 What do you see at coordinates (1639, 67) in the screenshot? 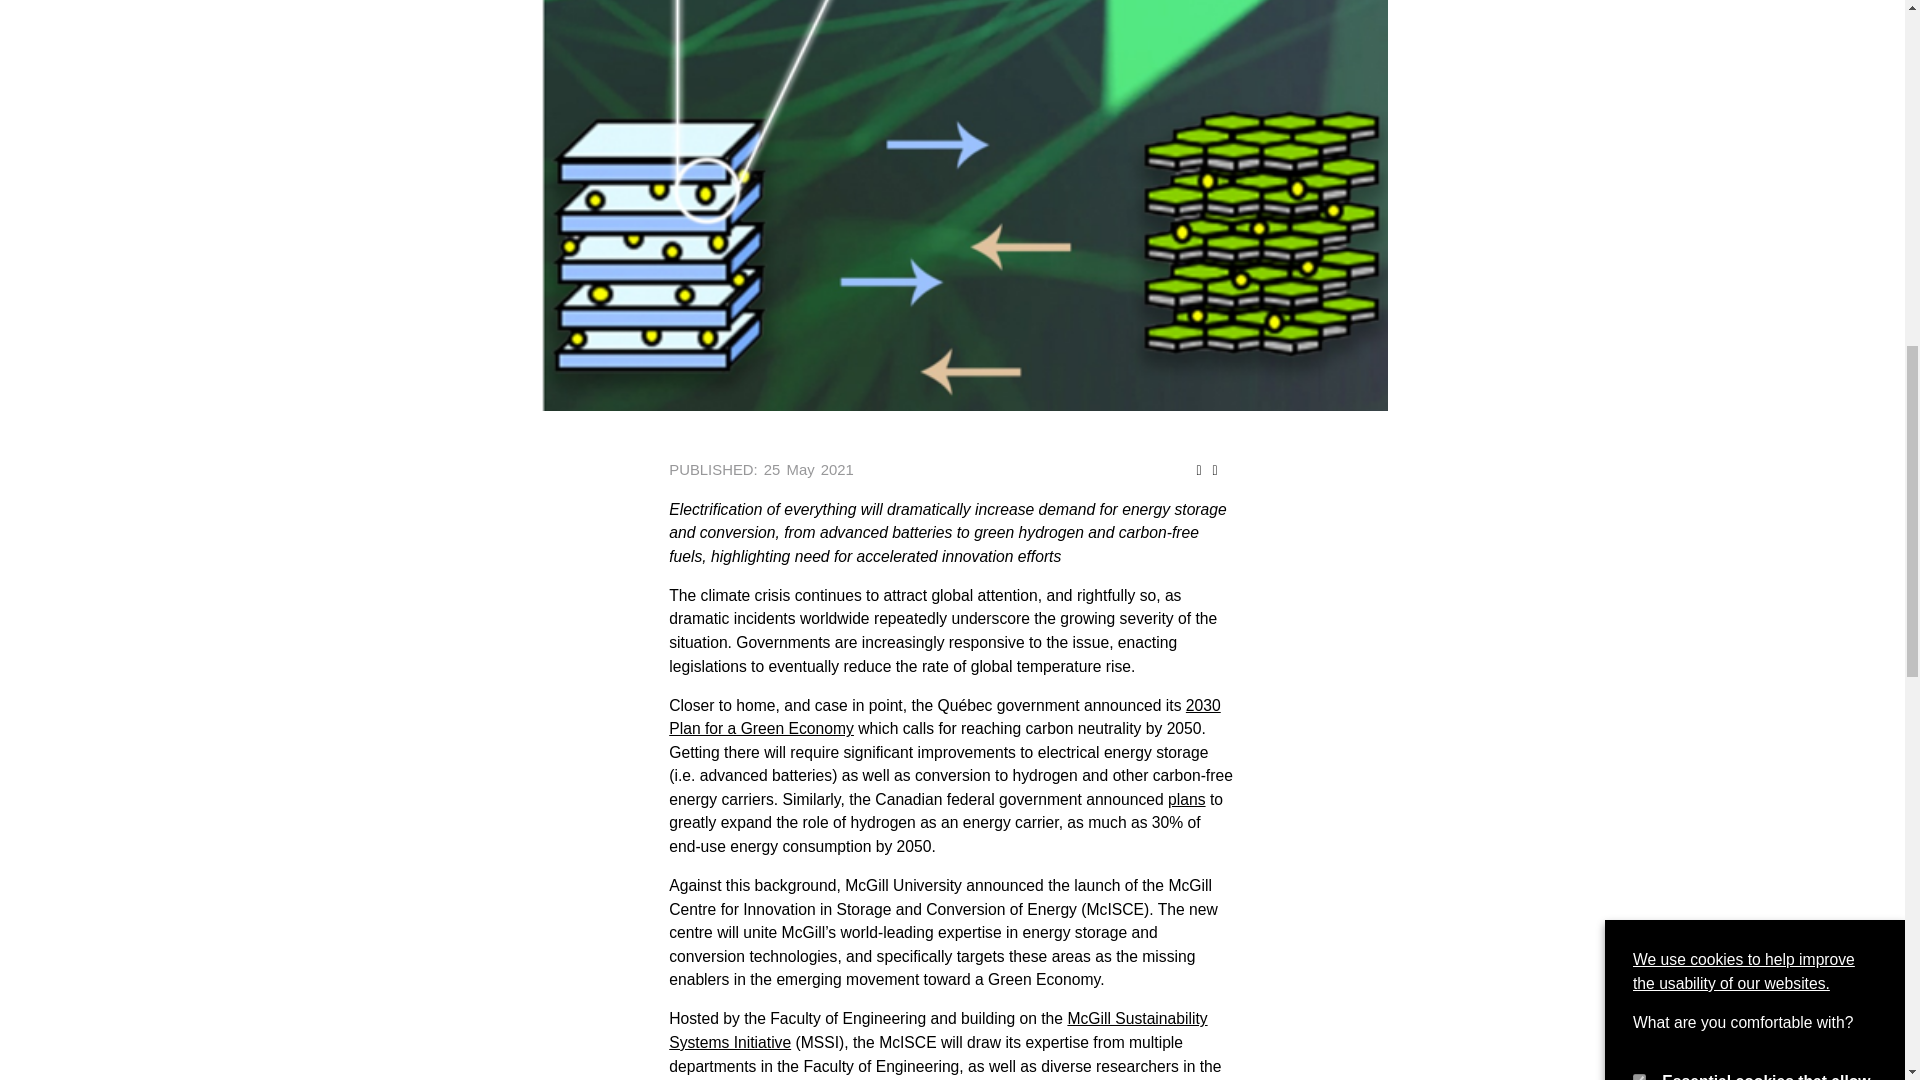
I see `performance` at bounding box center [1639, 67].